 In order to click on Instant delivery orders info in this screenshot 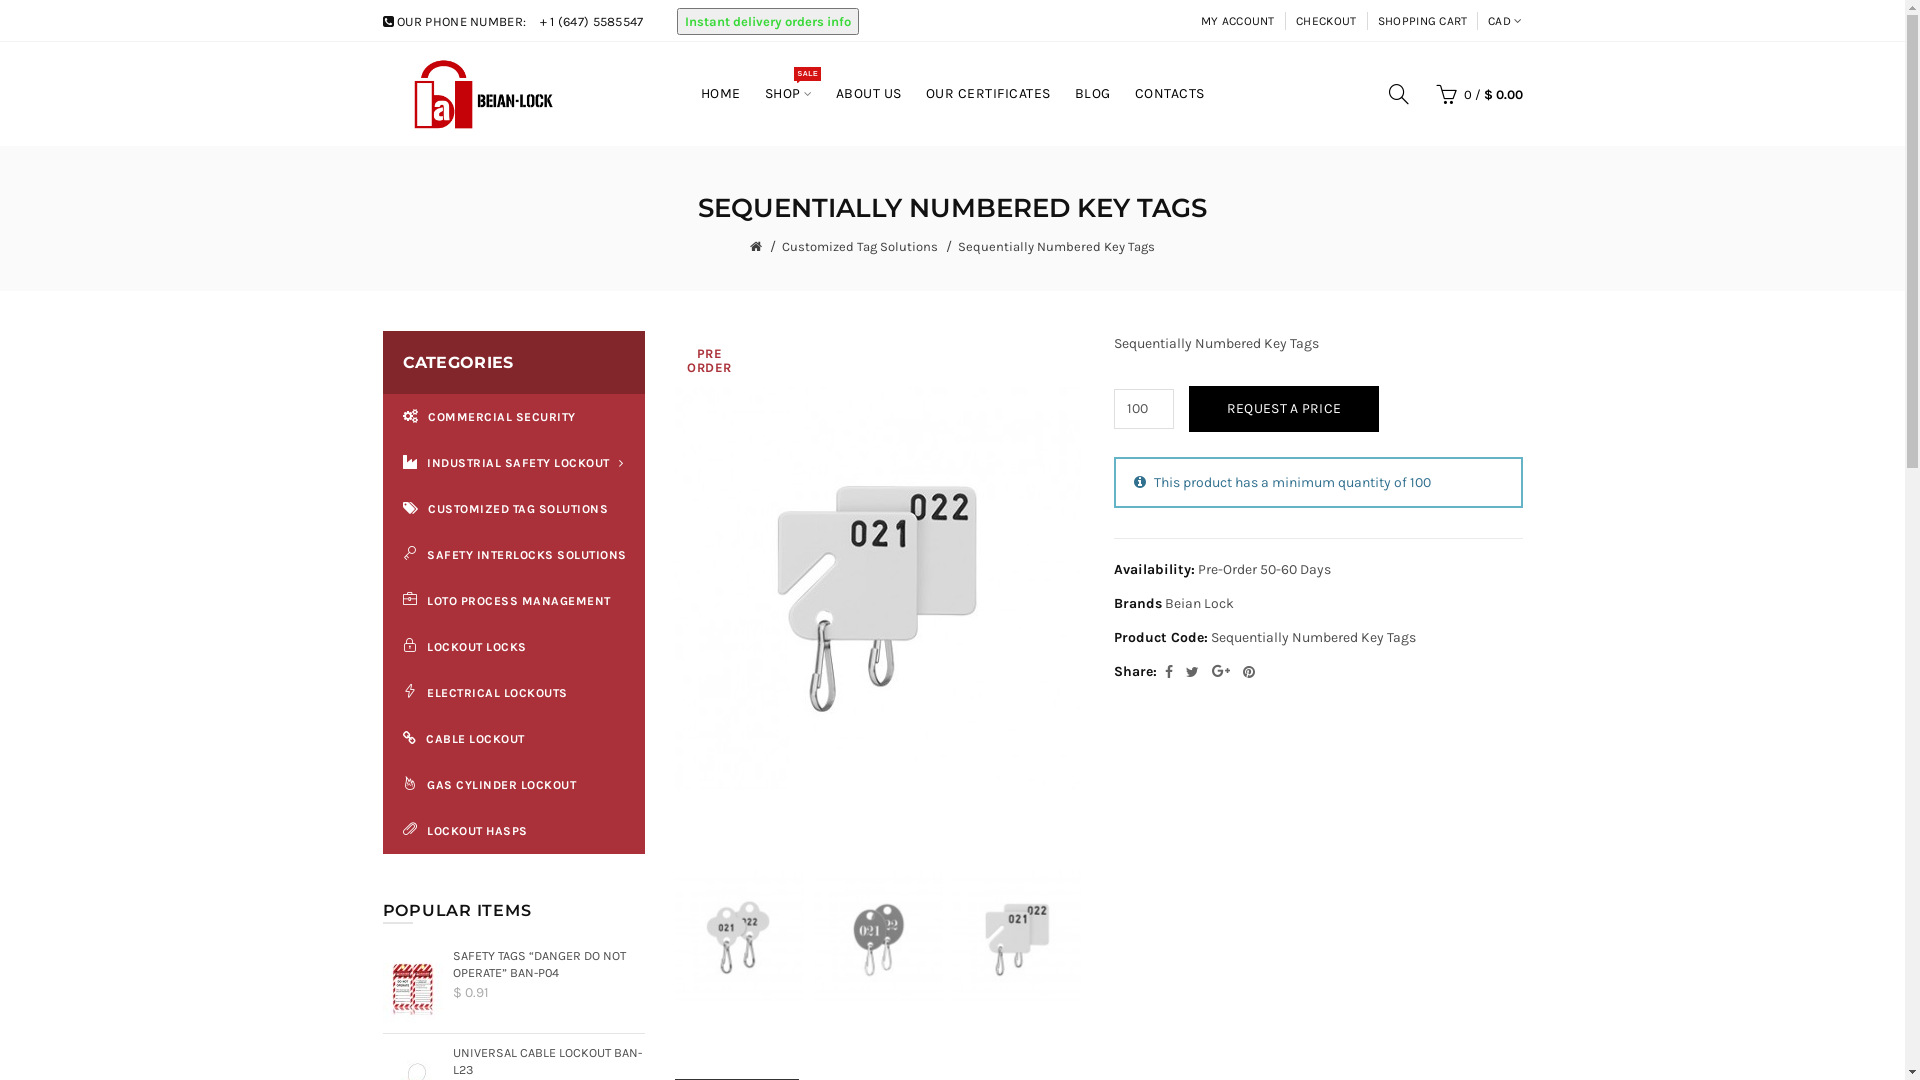, I will do `click(768, 22)`.